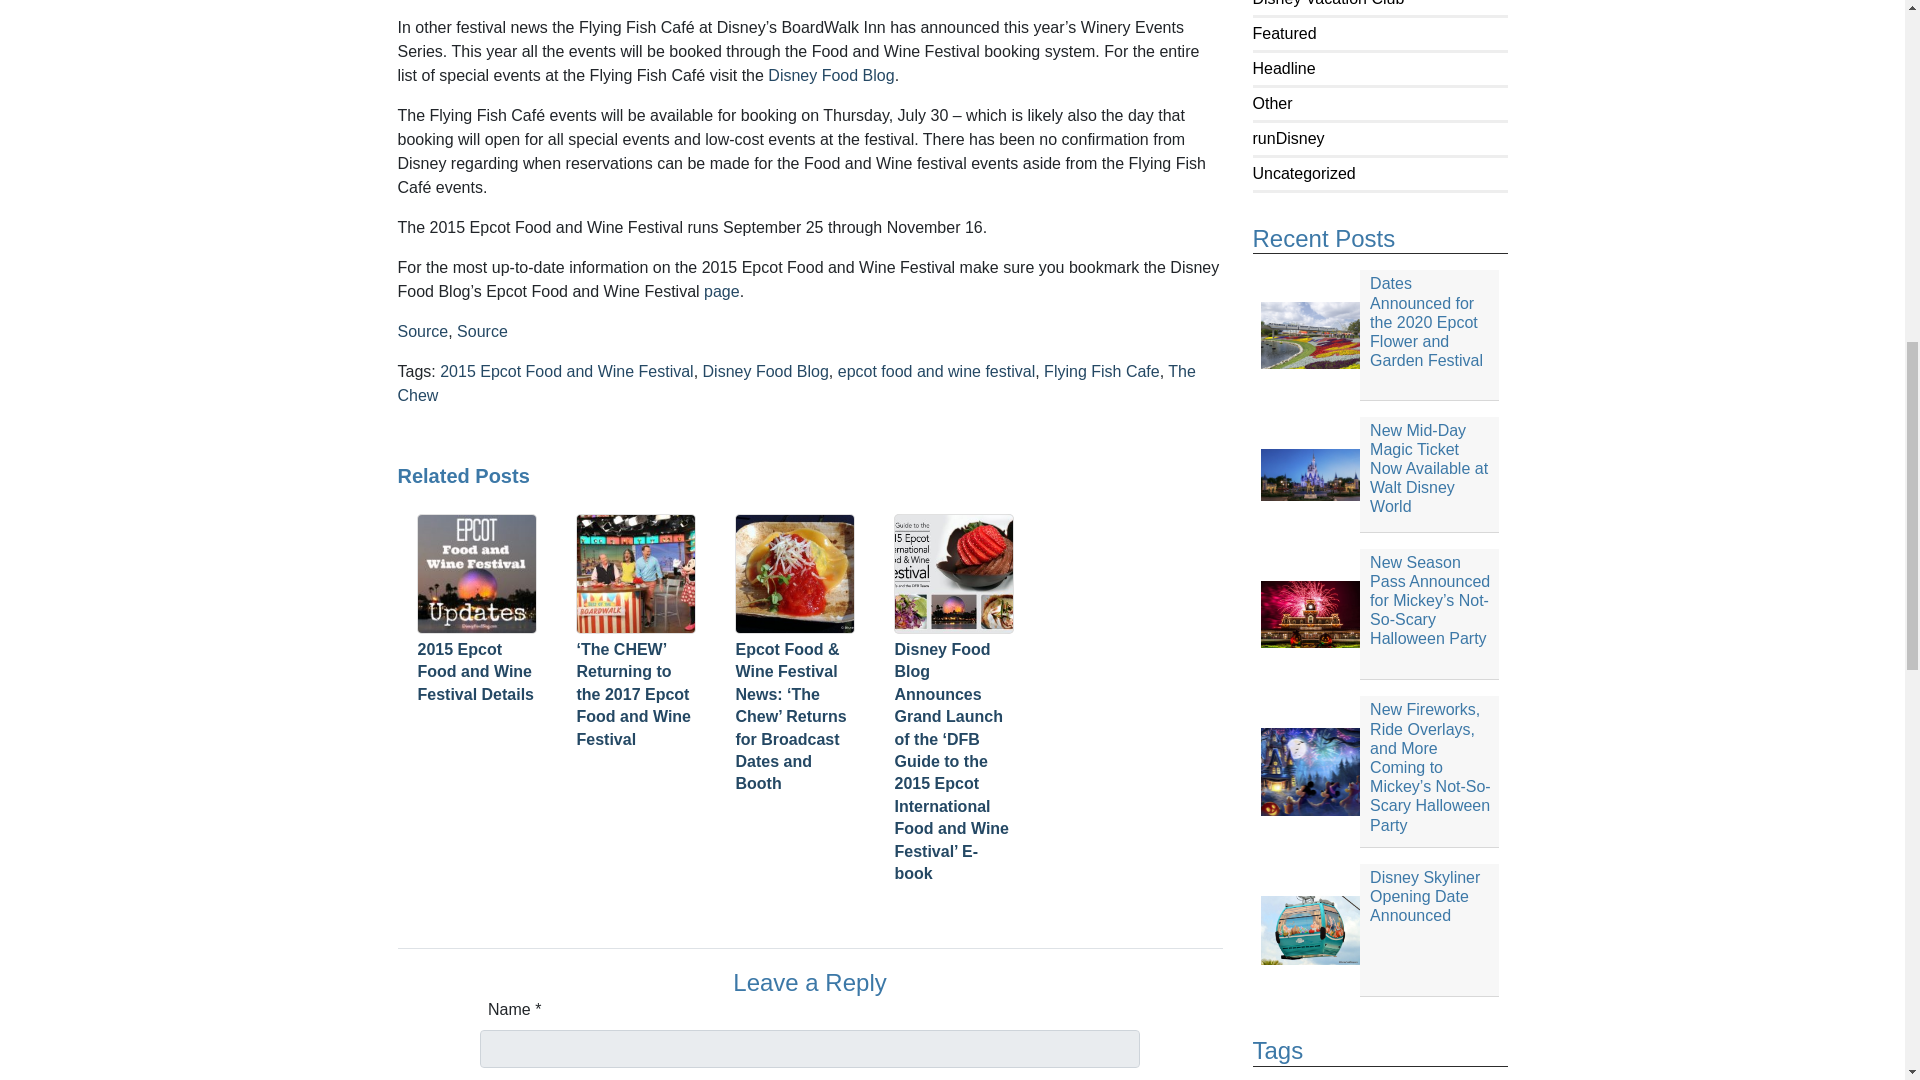 This screenshot has height=1080, width=1920. I want to click on Disney Skyliner Opening Date Announced, so click(1380, 930).